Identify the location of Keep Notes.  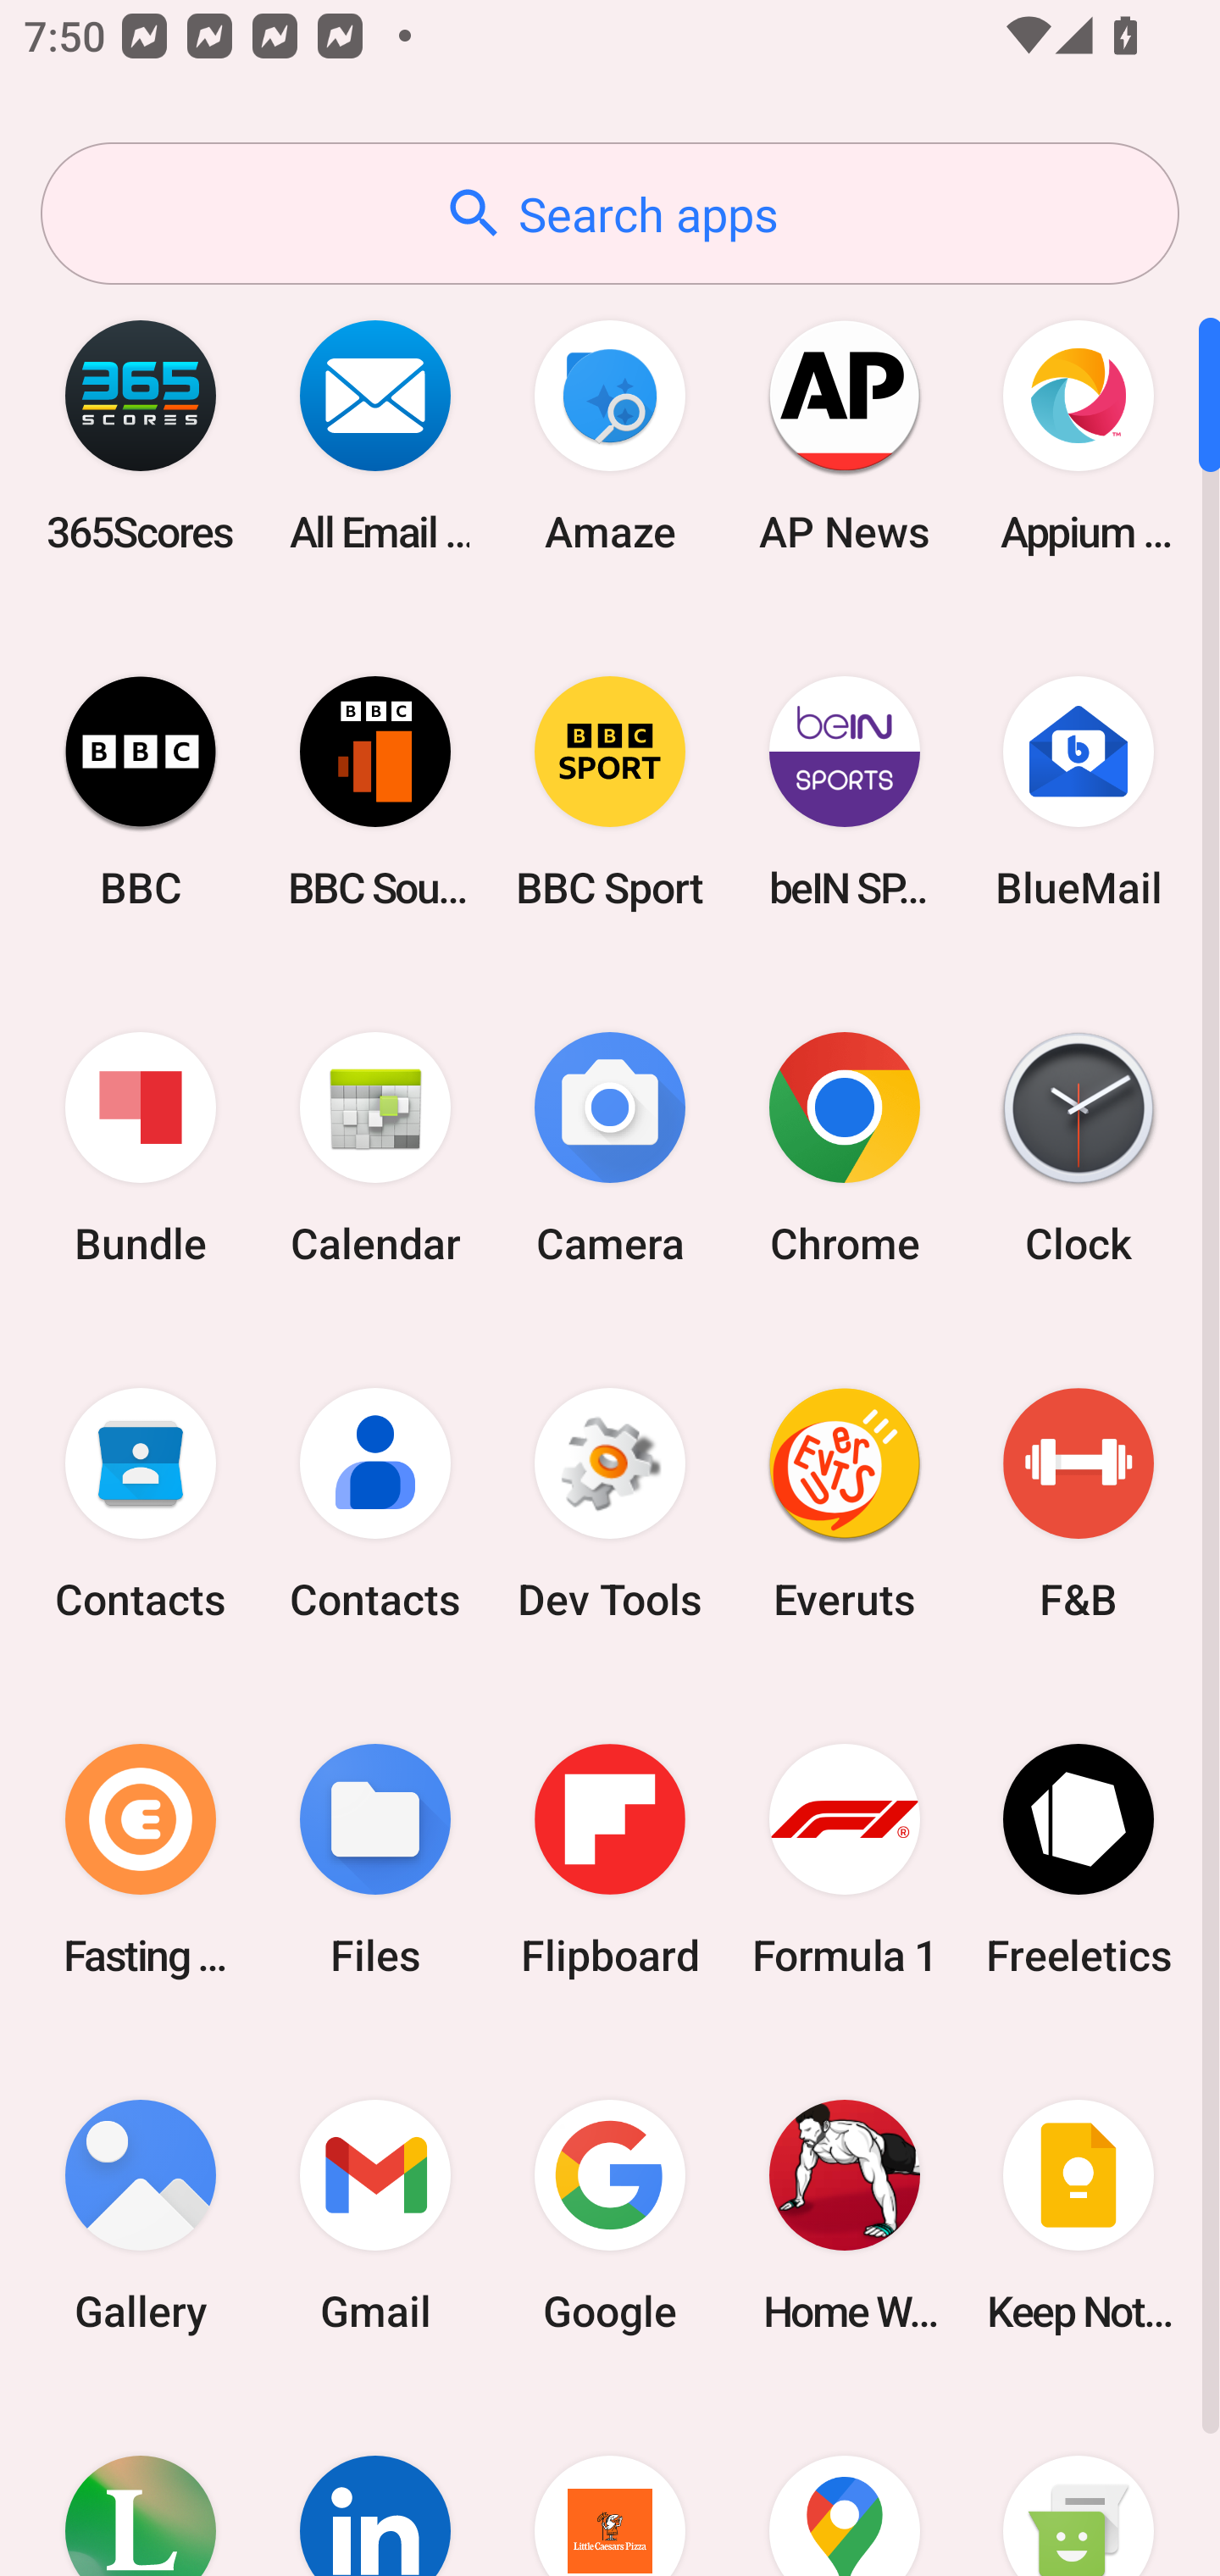
(1079, 2215).